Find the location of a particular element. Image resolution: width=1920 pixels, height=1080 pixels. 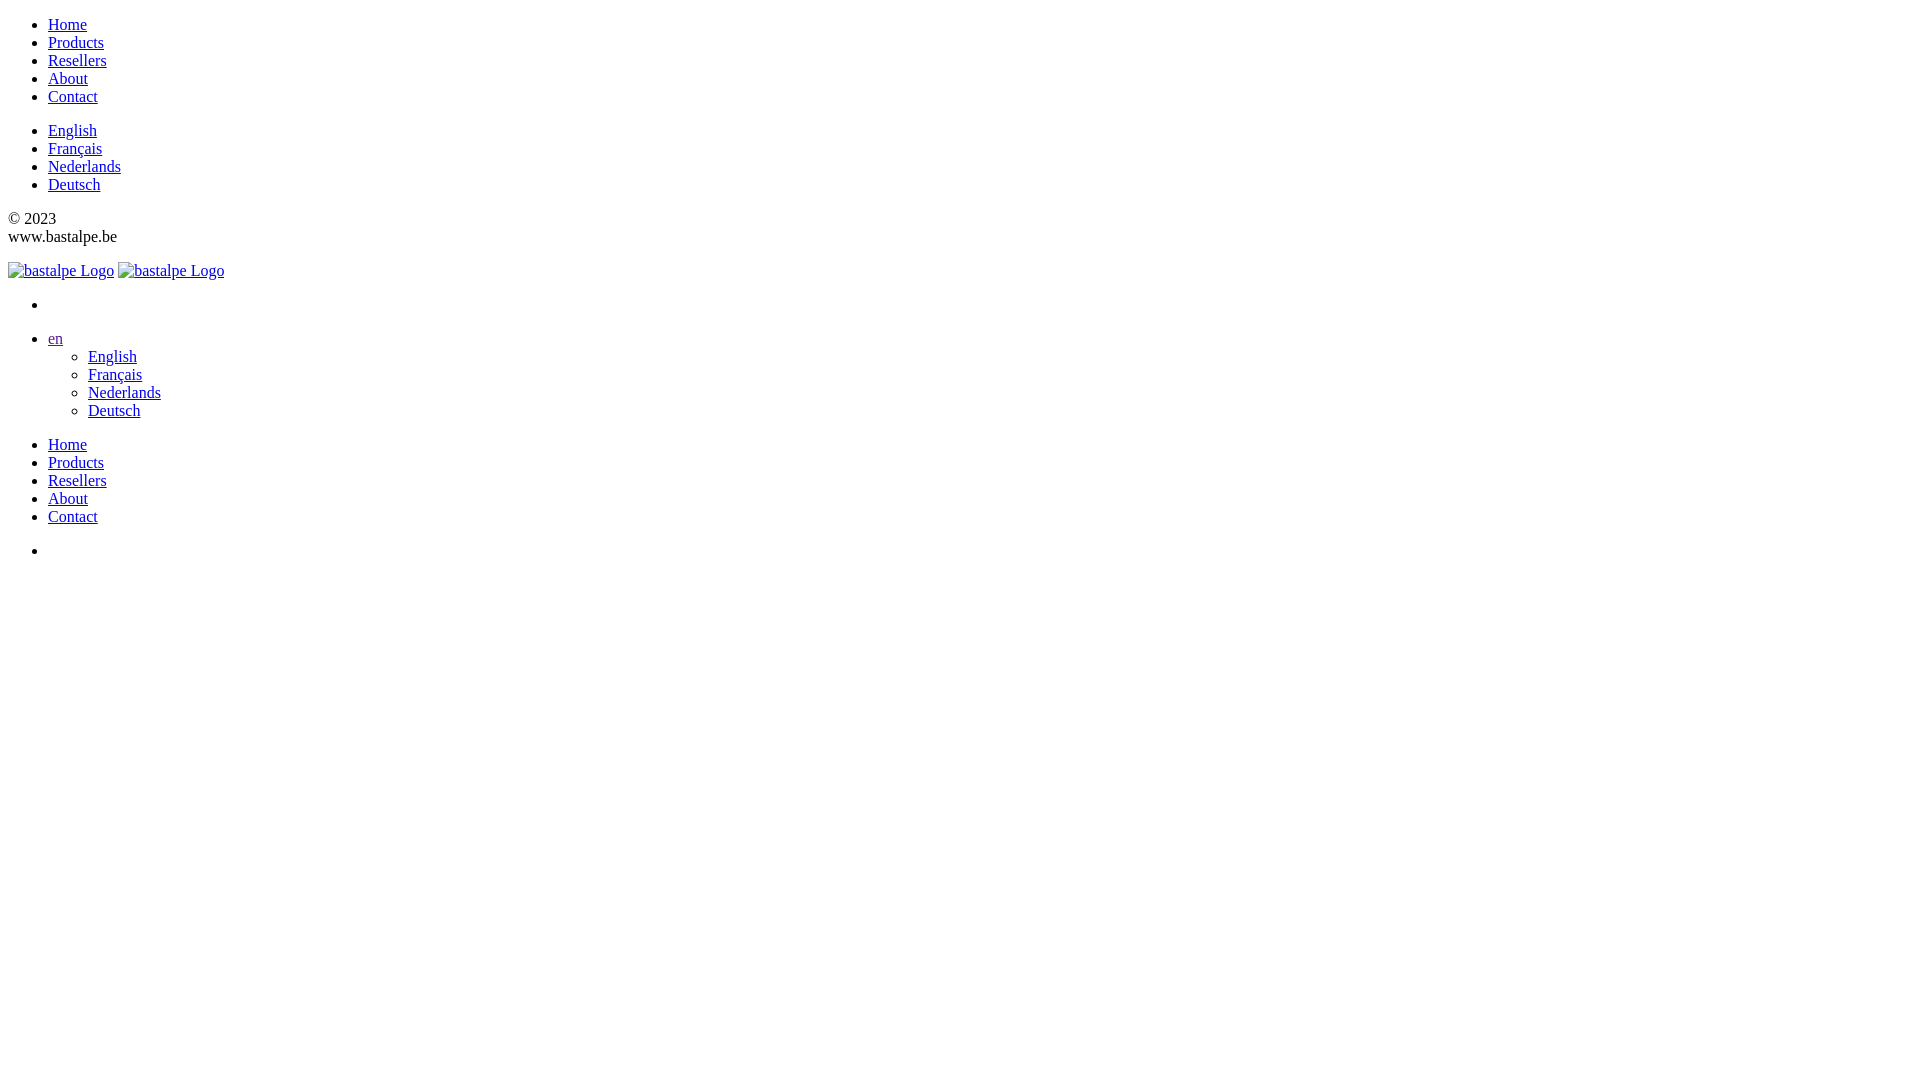

Home is located at coordinates (68, 24).